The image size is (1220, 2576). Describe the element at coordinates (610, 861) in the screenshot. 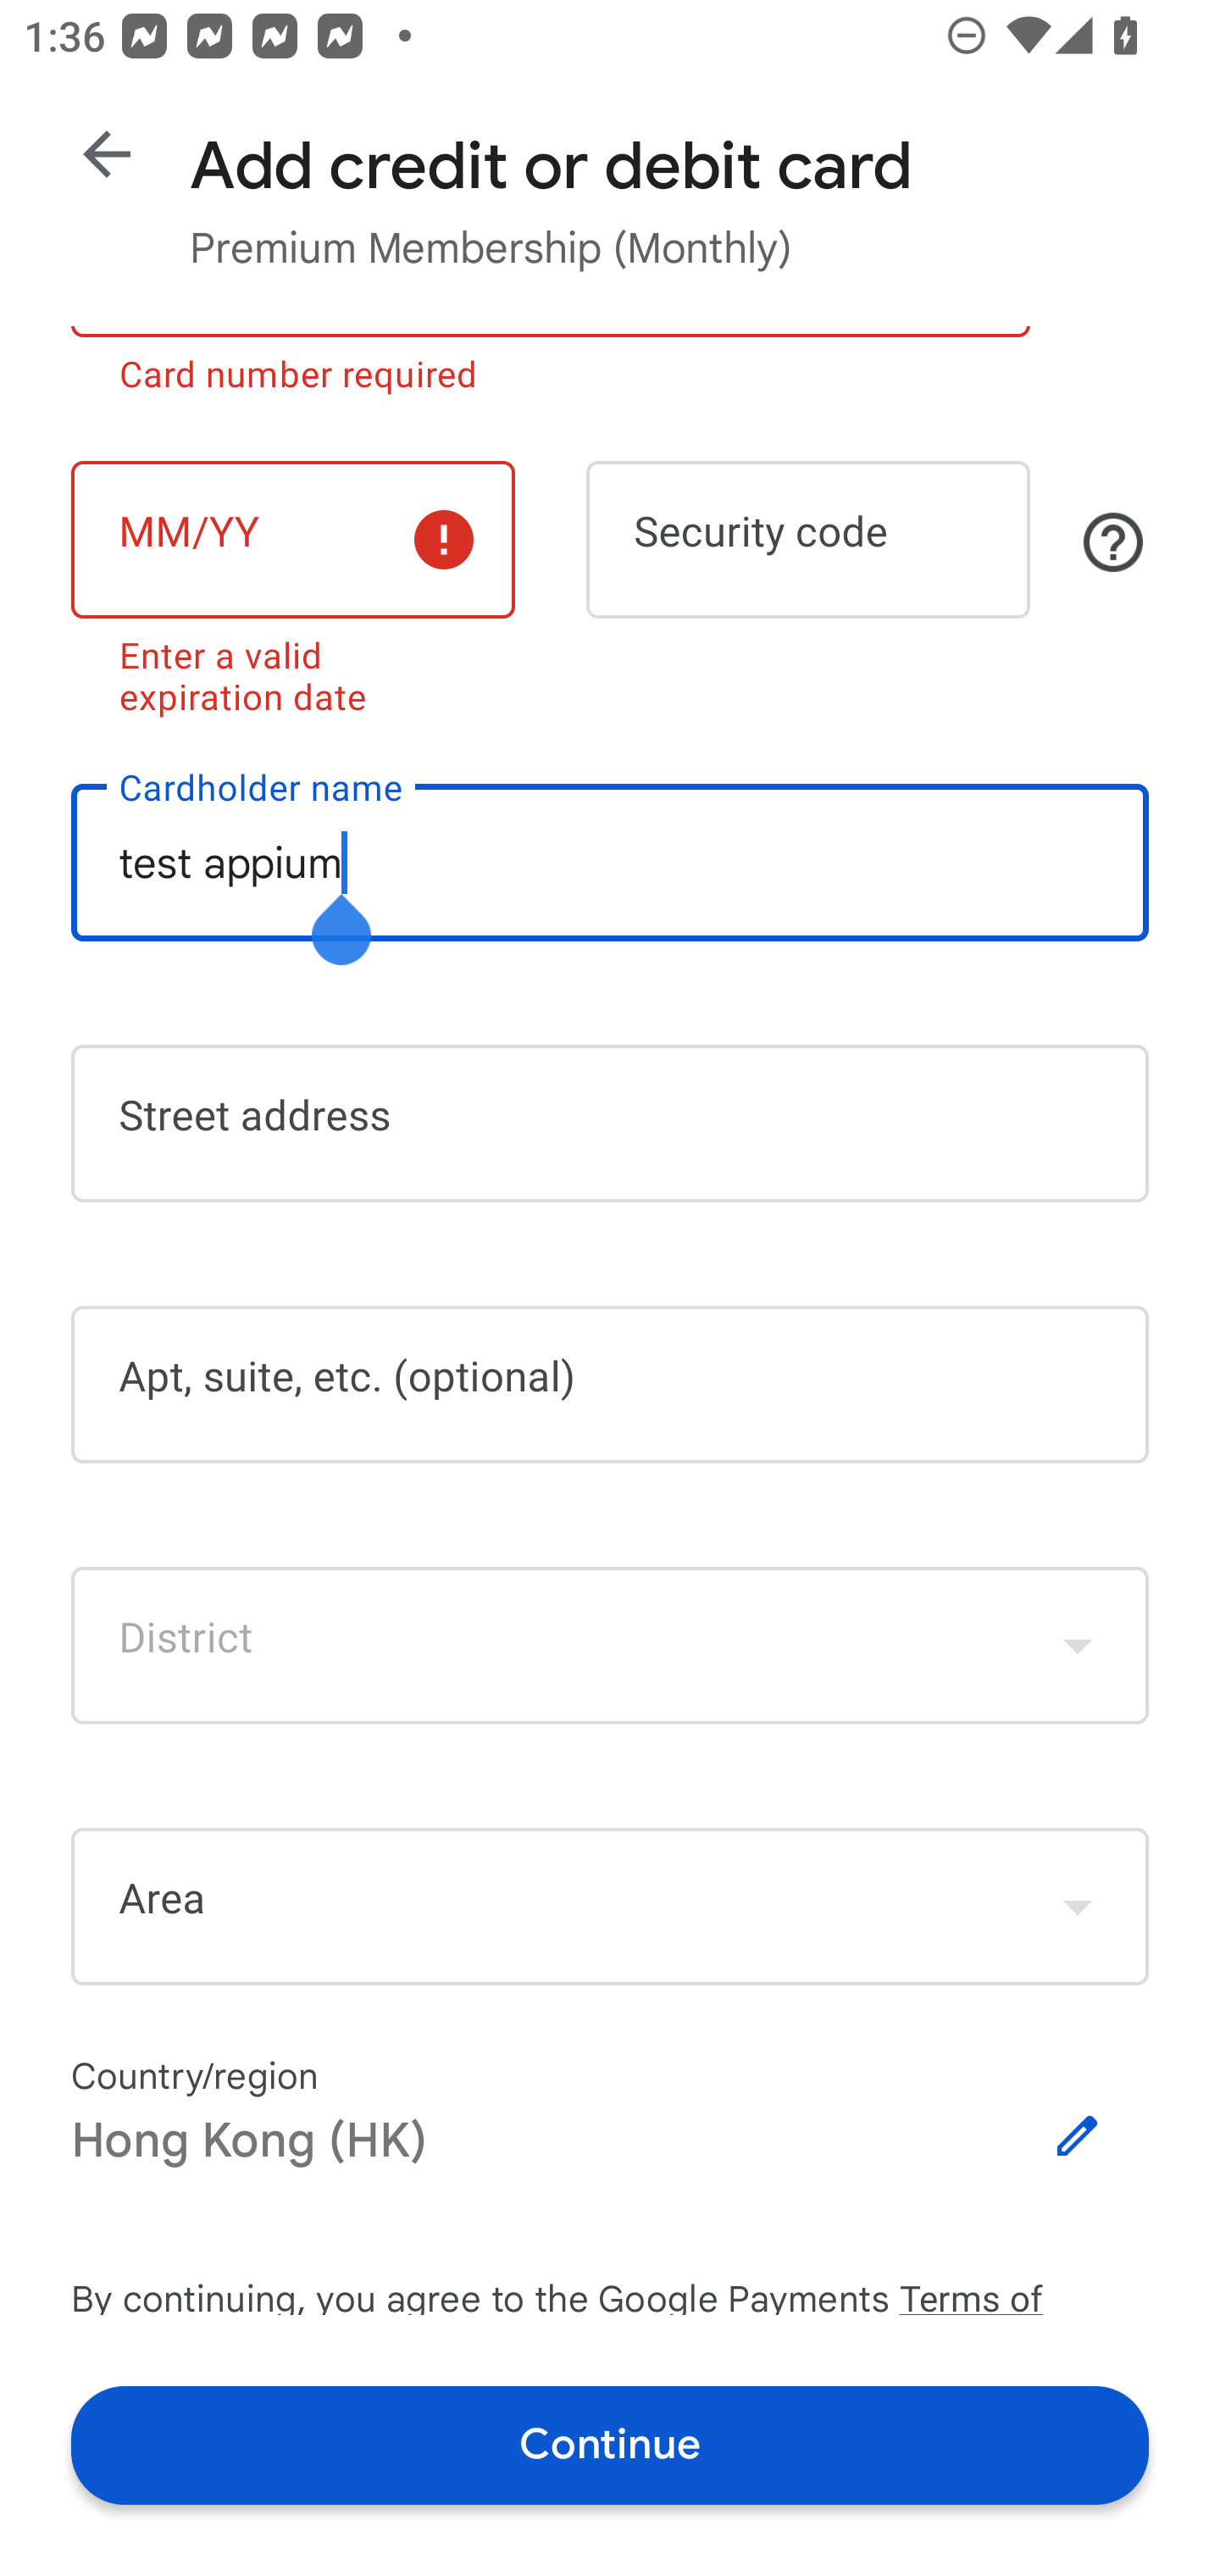

I see `test appium` at that location.